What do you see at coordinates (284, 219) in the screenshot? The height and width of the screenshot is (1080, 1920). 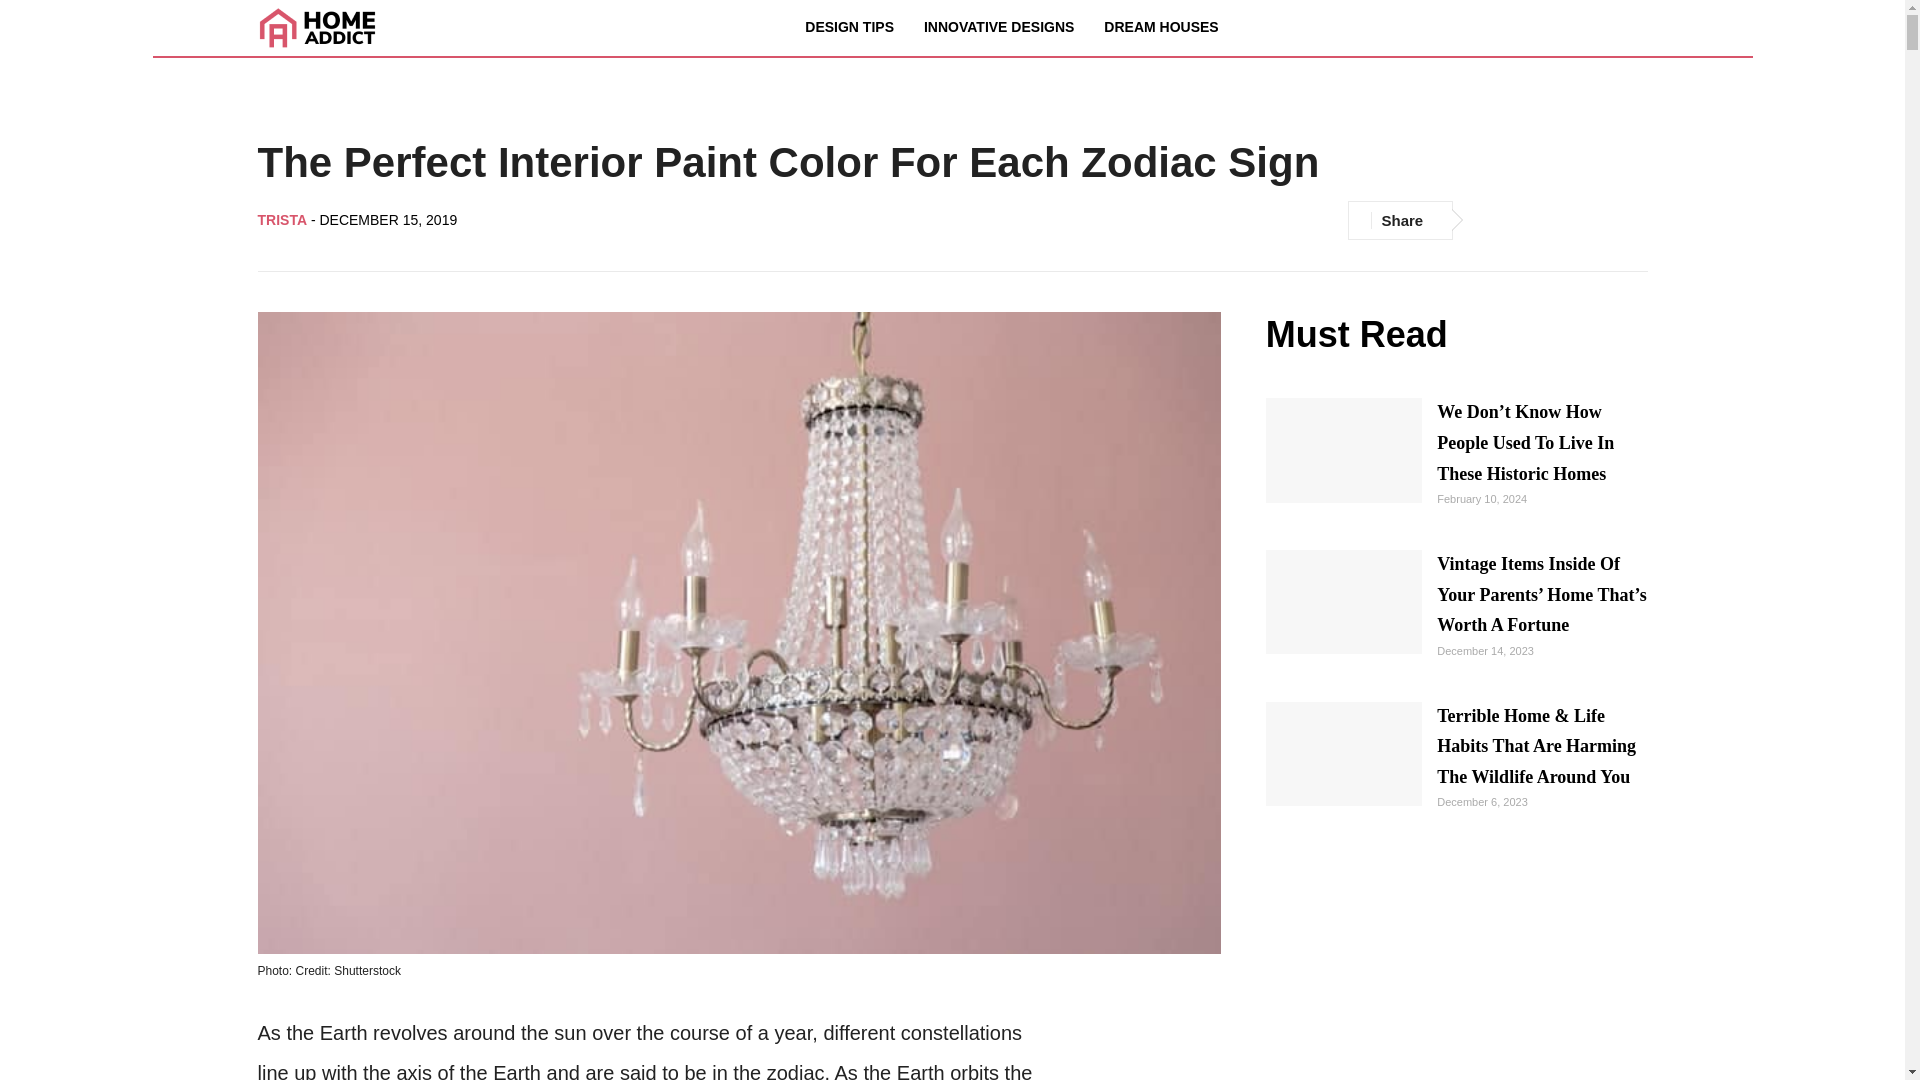 I see `TRISTA` at bounding box center [284, 219].